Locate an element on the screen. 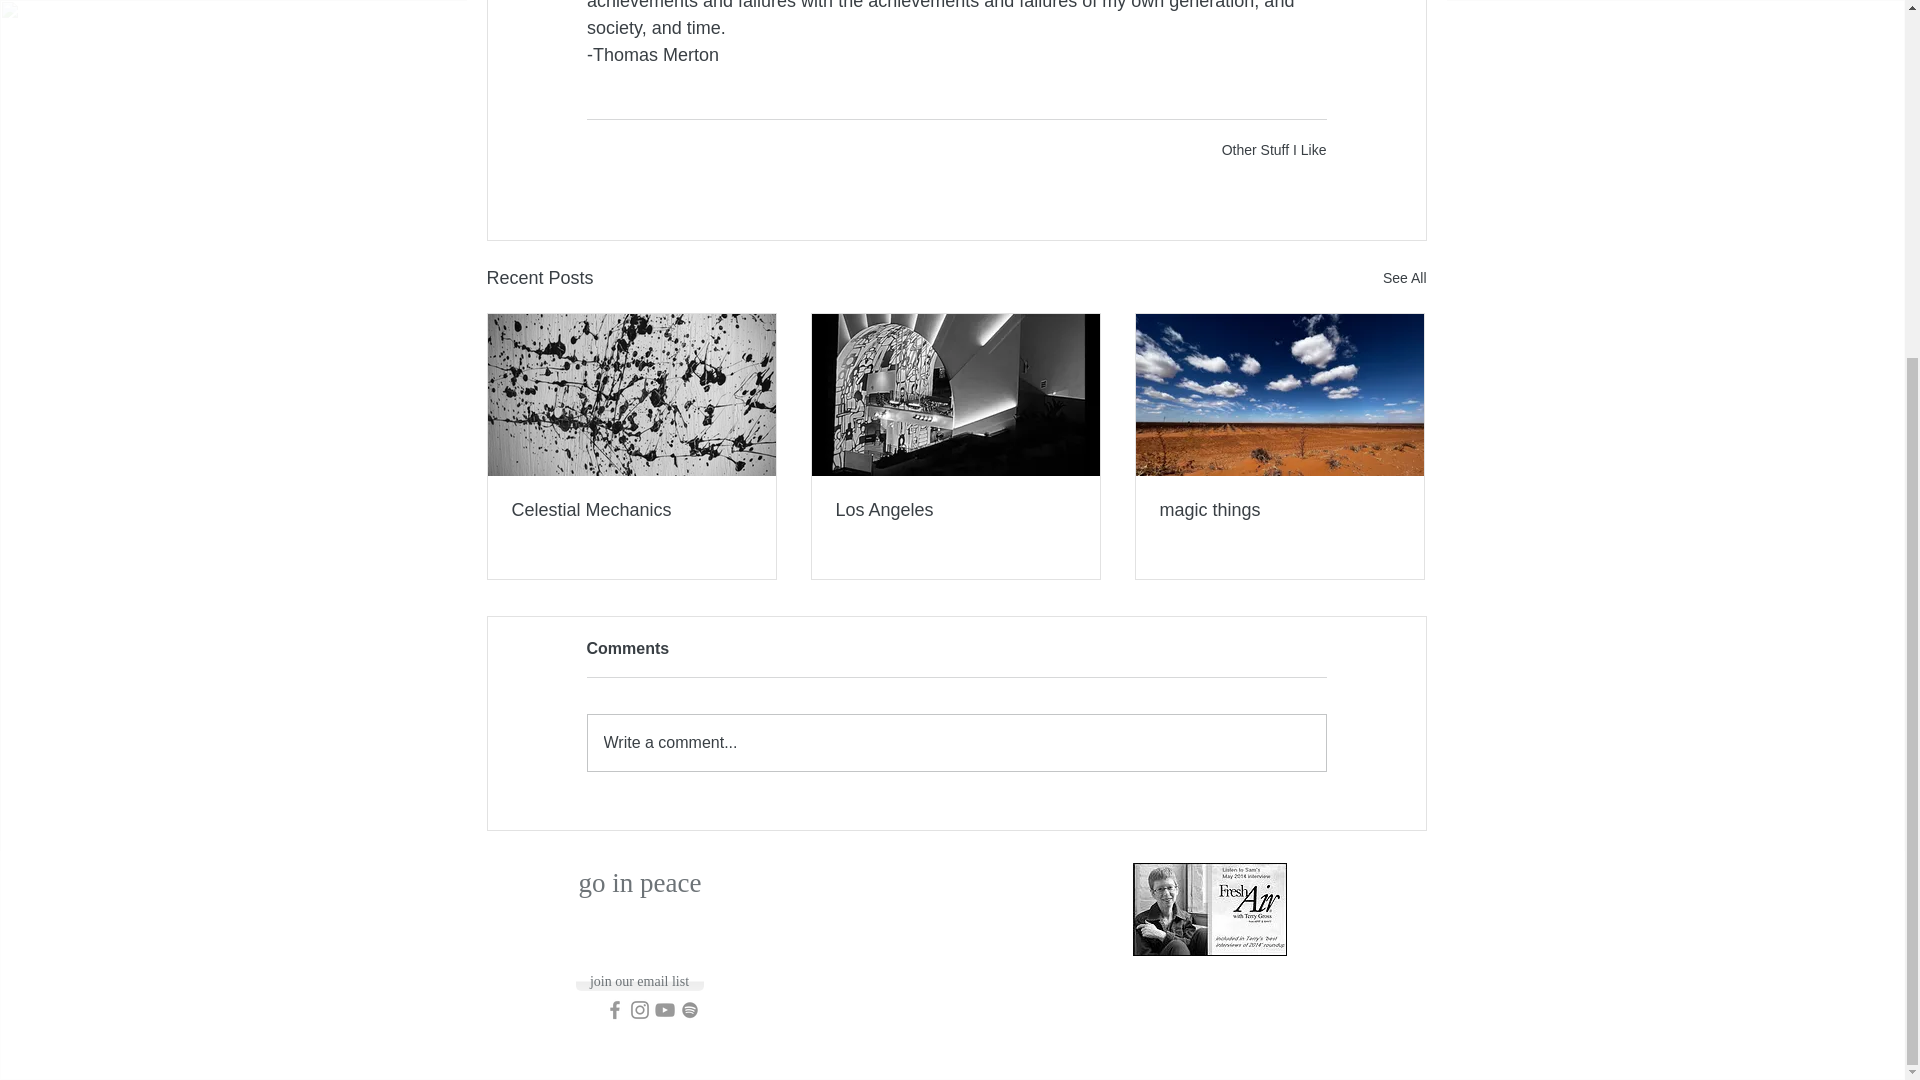 This screenshot has height=1080, width=1920. See All is located at coordinates (1404, 278).